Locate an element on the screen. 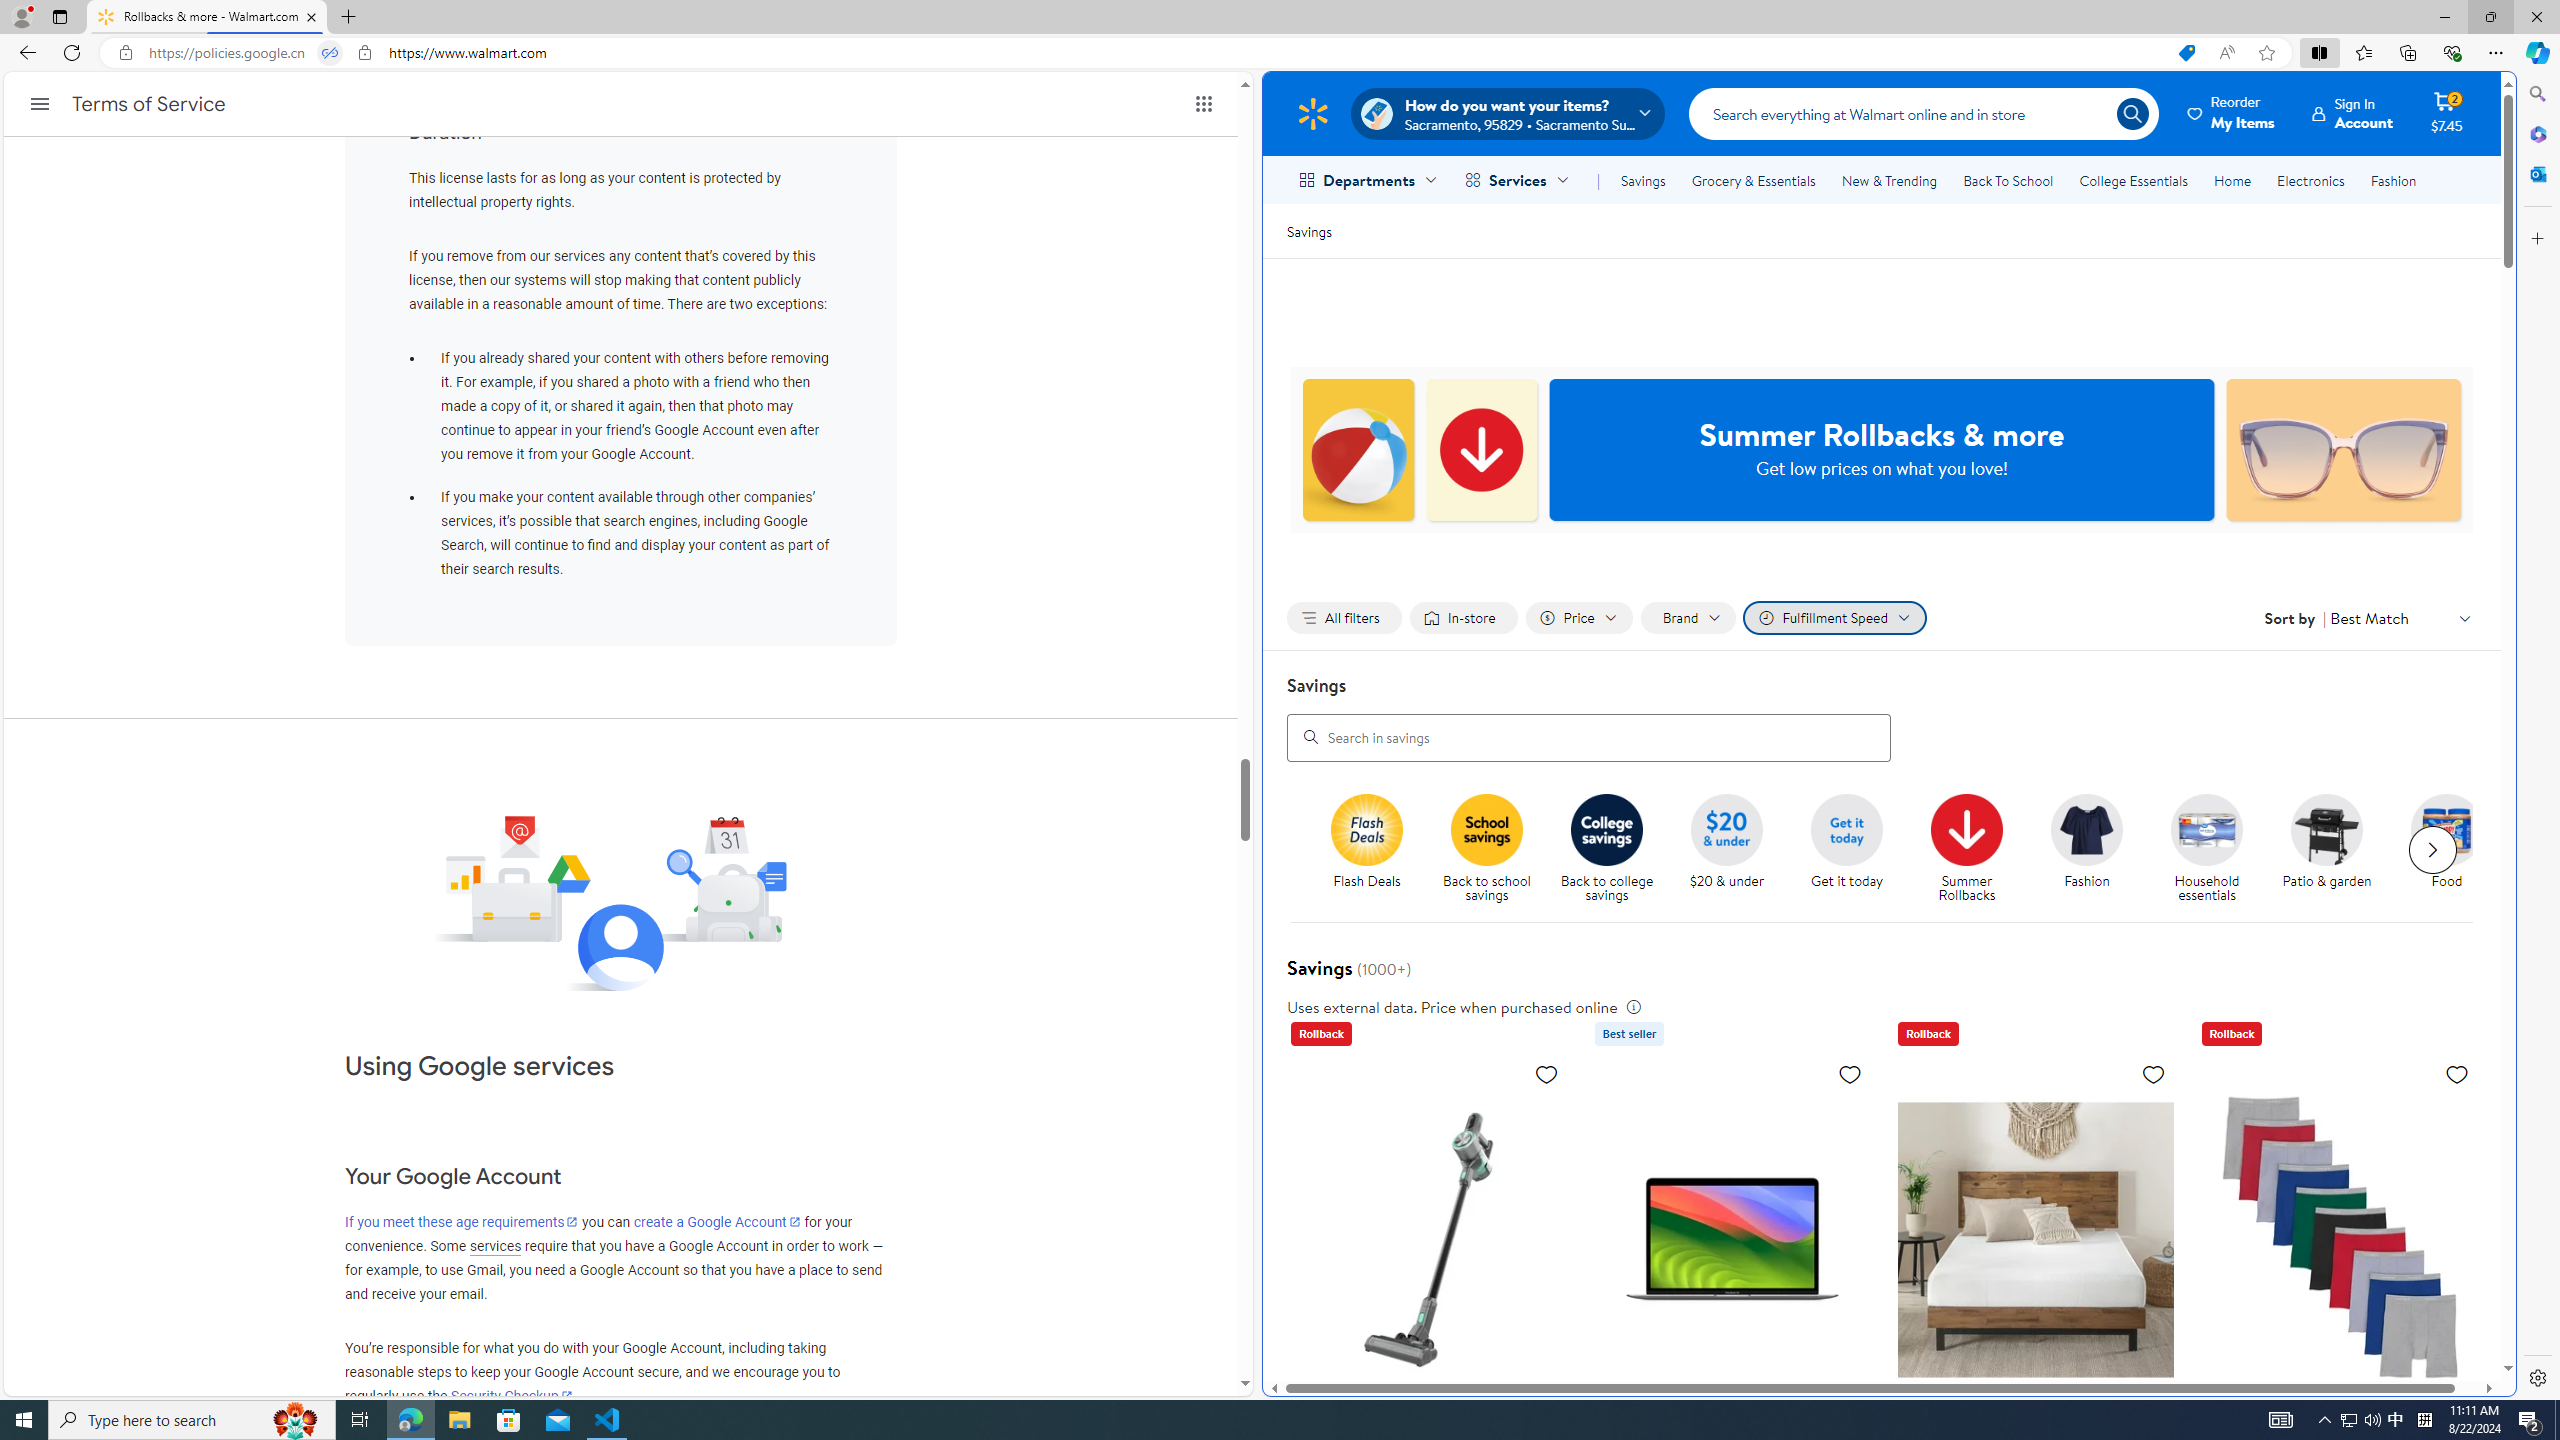 This screenshot has height=1440, width=2560. Filter by Price not applied, activate to change is located at coordinates (1579, 618).